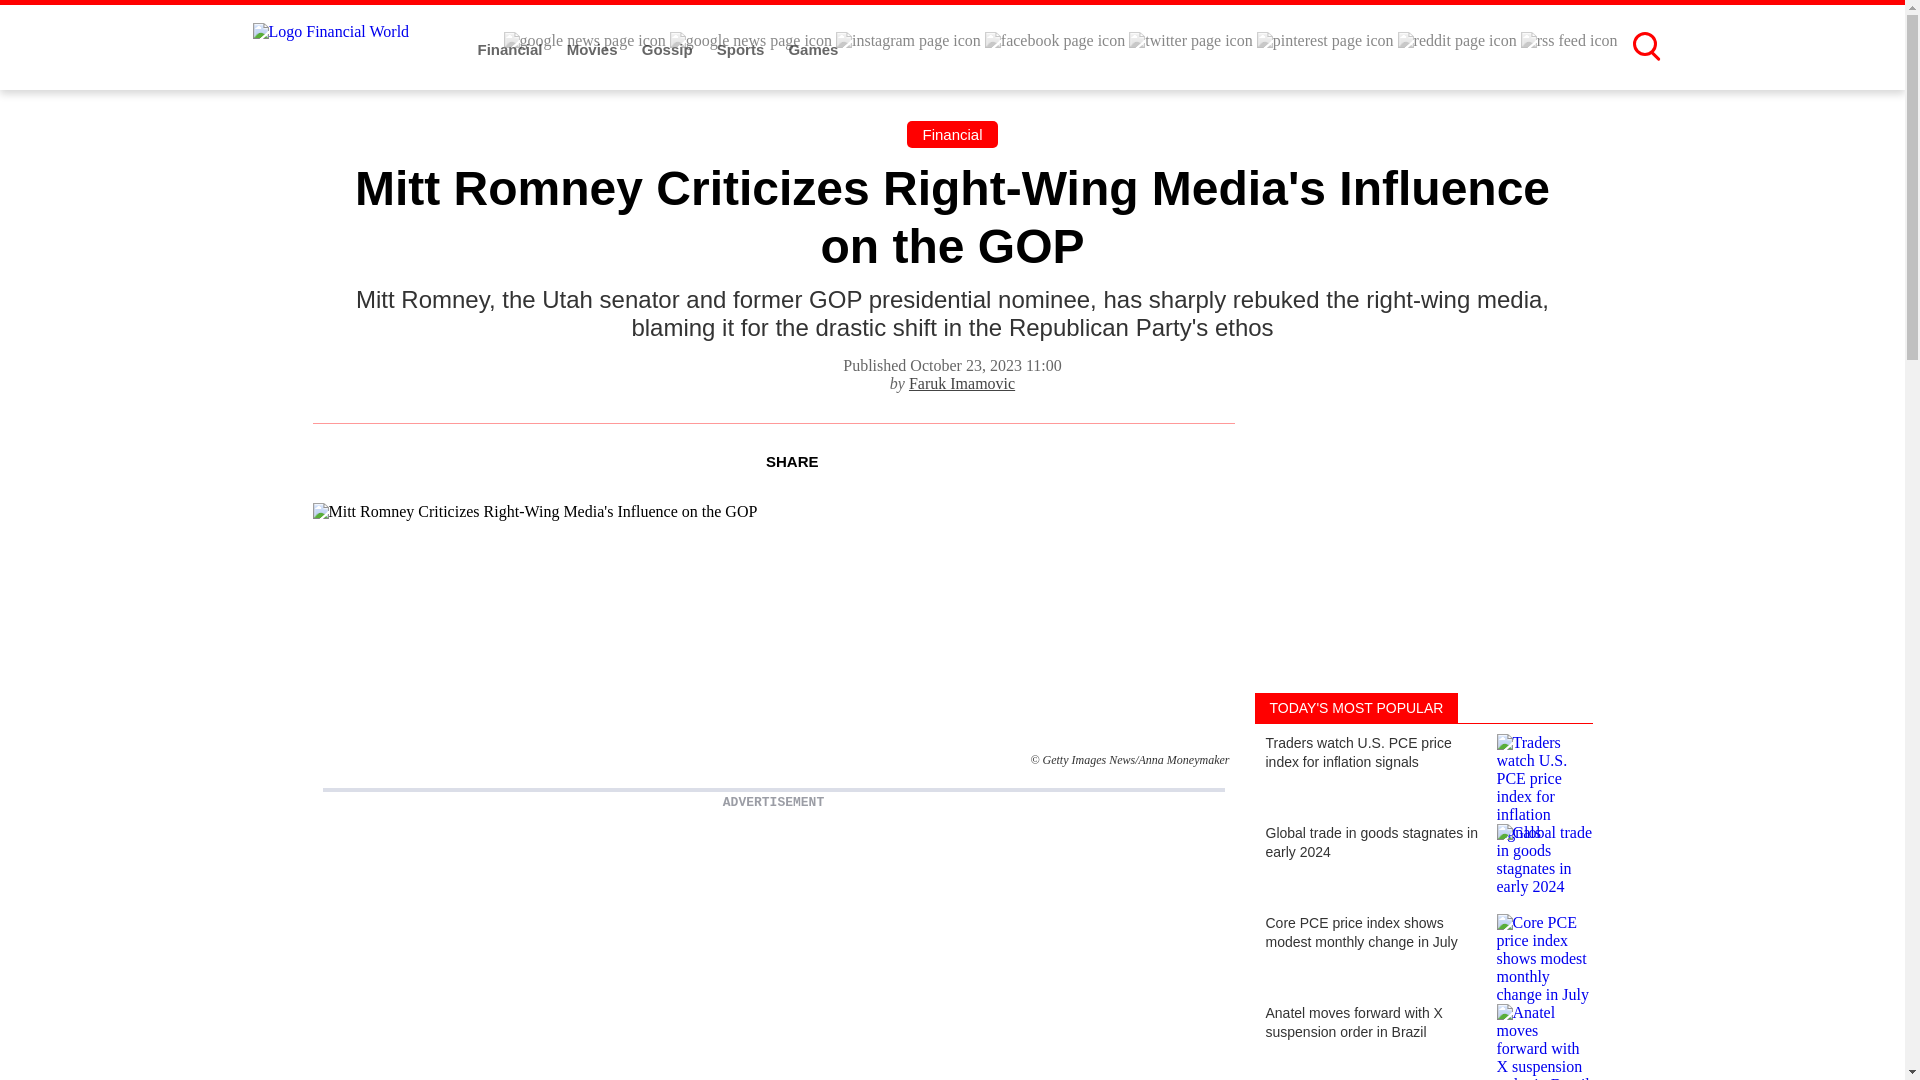 This screenshot has height=1080, width=1920. What do you see at coordinates (512, 50) in the screenshot?
I see `Financial` at bounding box center [512, 50].